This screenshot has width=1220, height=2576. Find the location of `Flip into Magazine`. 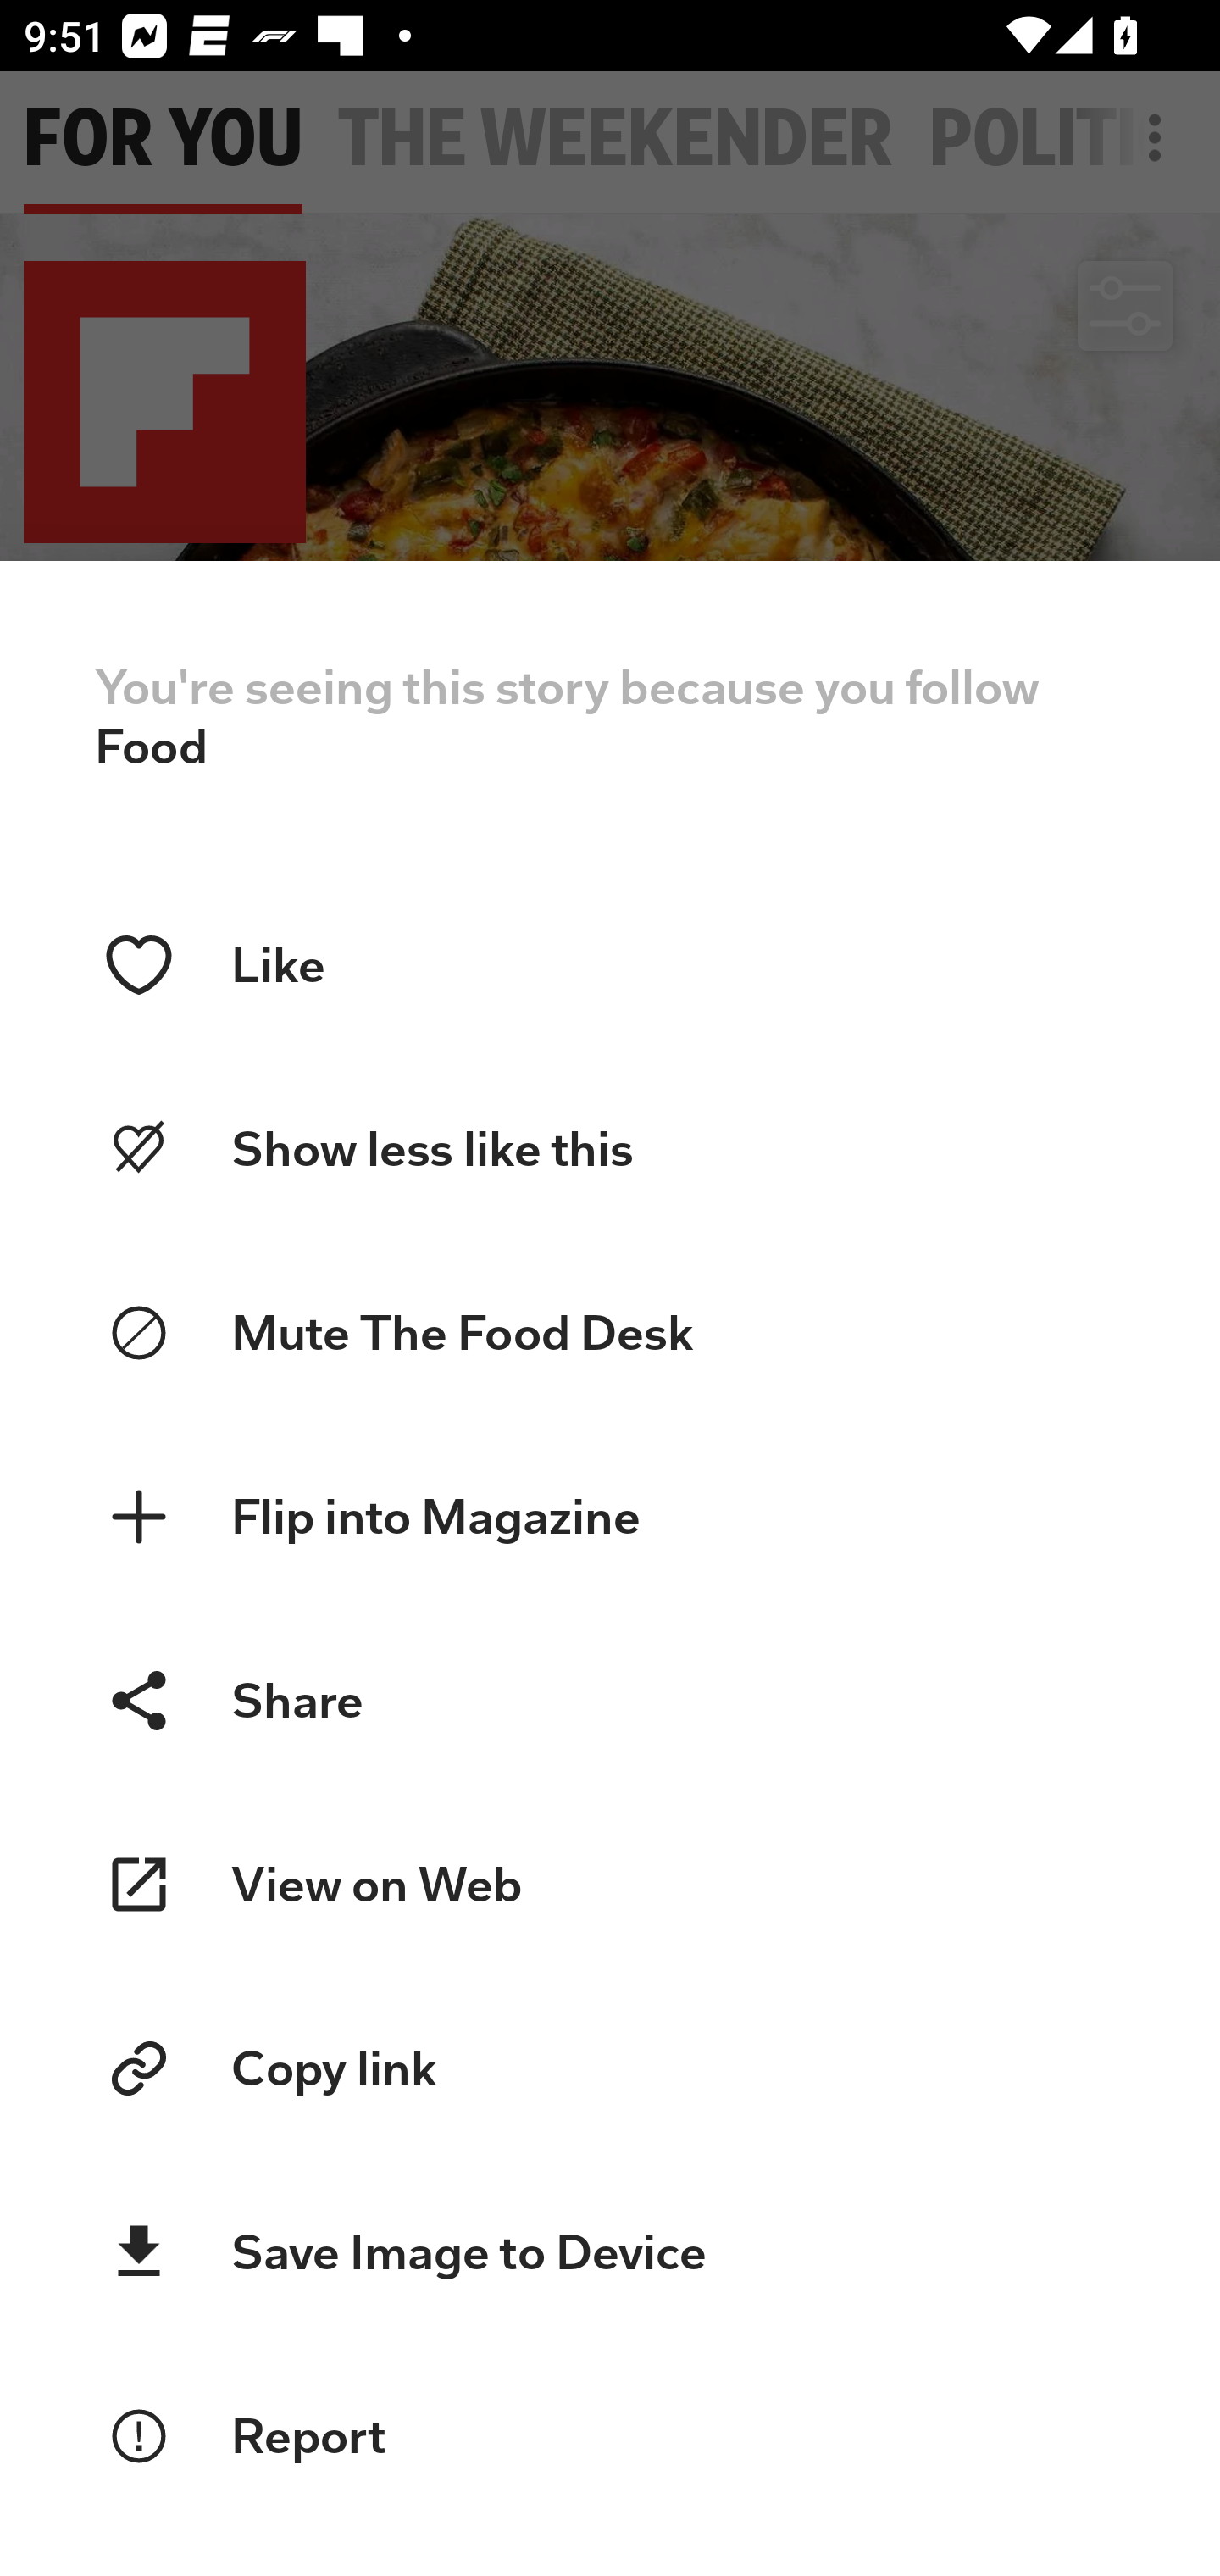

Flip into Magazine is located at coordinates (610, 1517).